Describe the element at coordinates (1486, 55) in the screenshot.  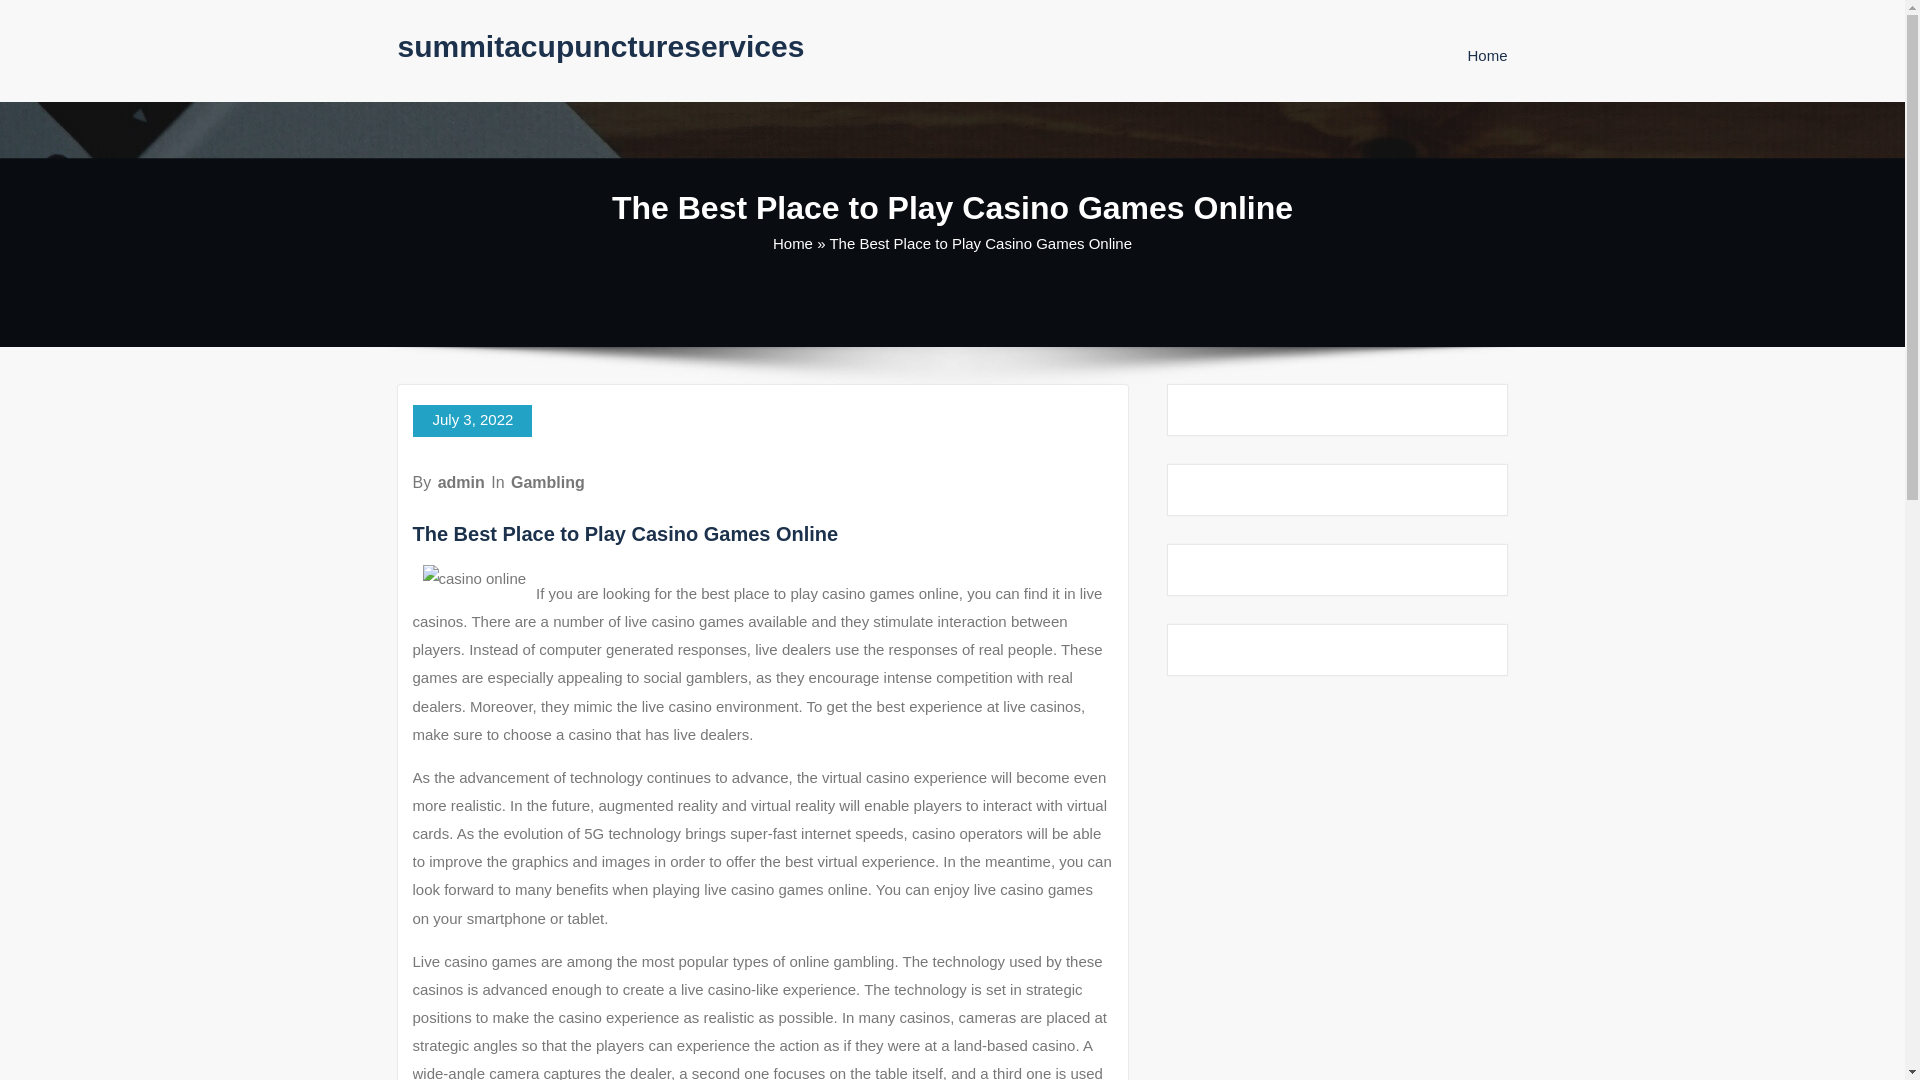
I see `Home` at that location.